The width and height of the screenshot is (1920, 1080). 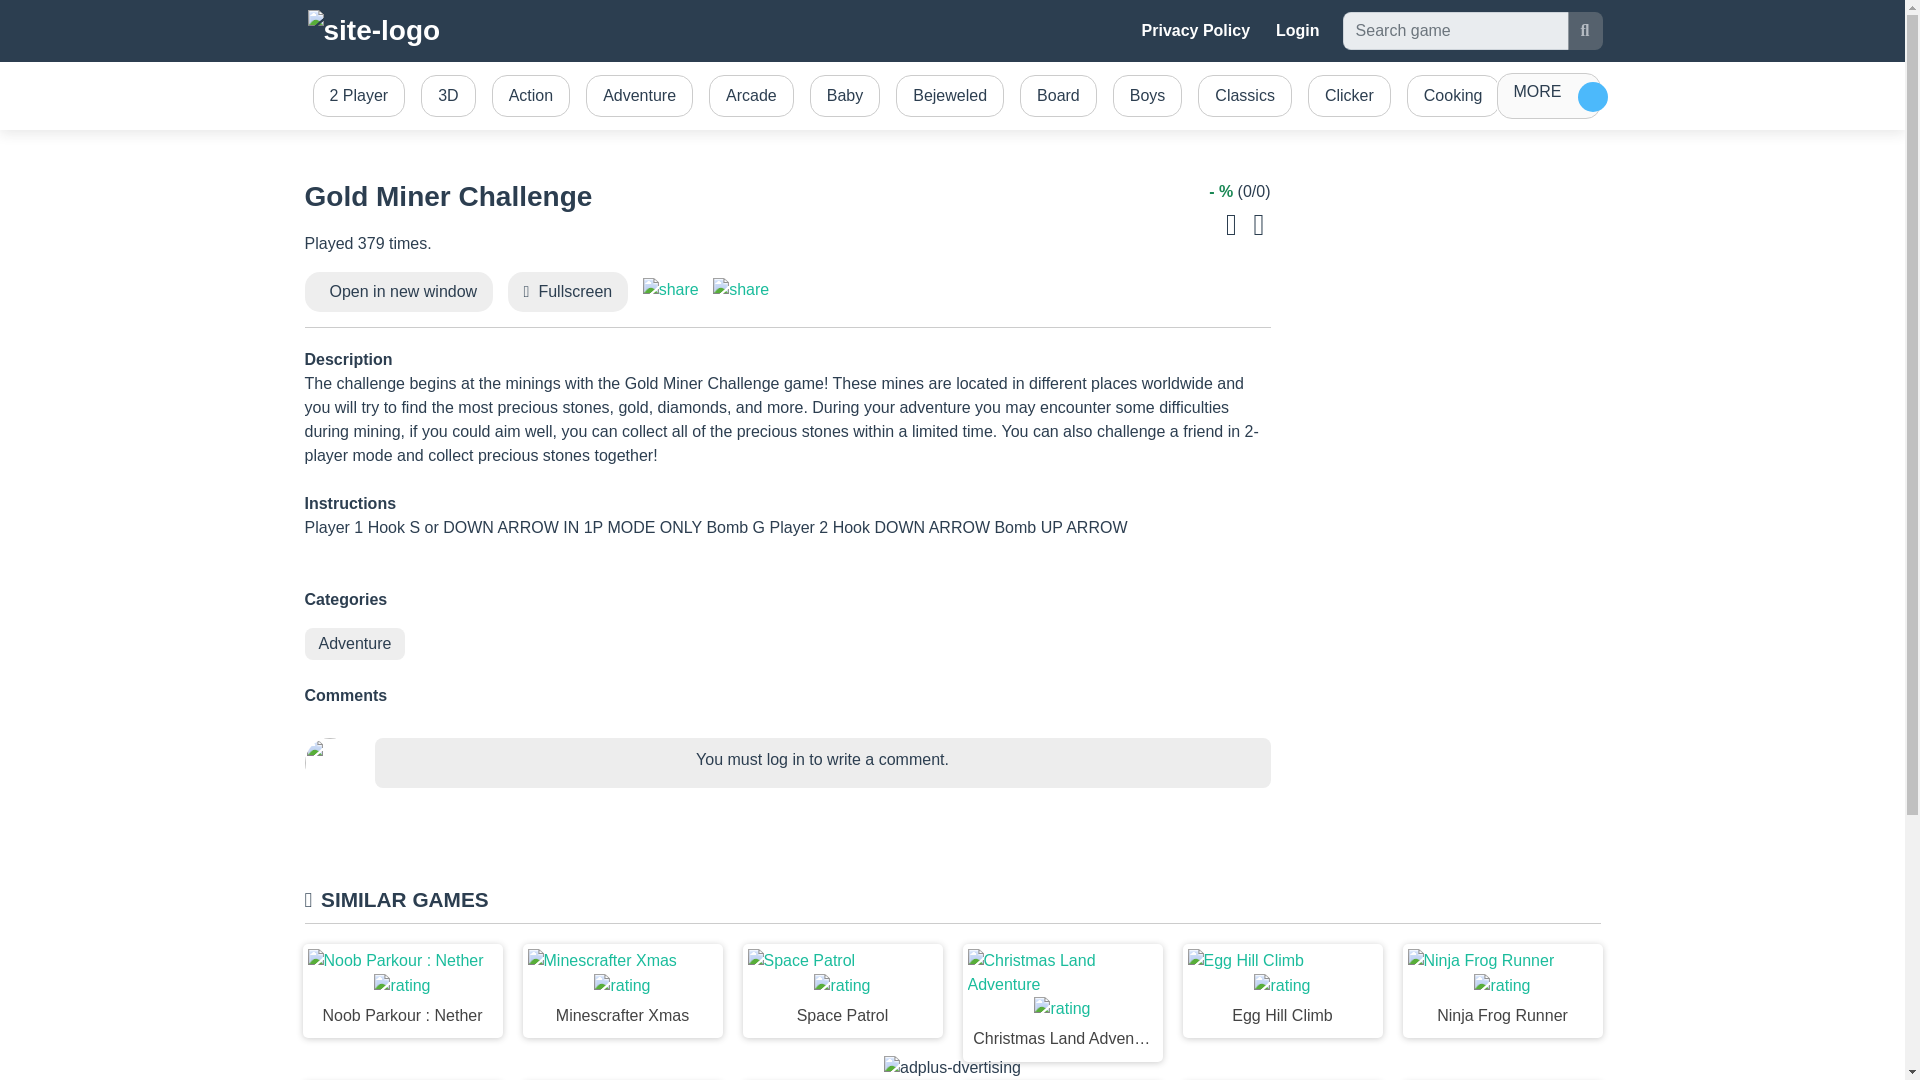 I want to click on Adventure, so click(x=638, y=96).